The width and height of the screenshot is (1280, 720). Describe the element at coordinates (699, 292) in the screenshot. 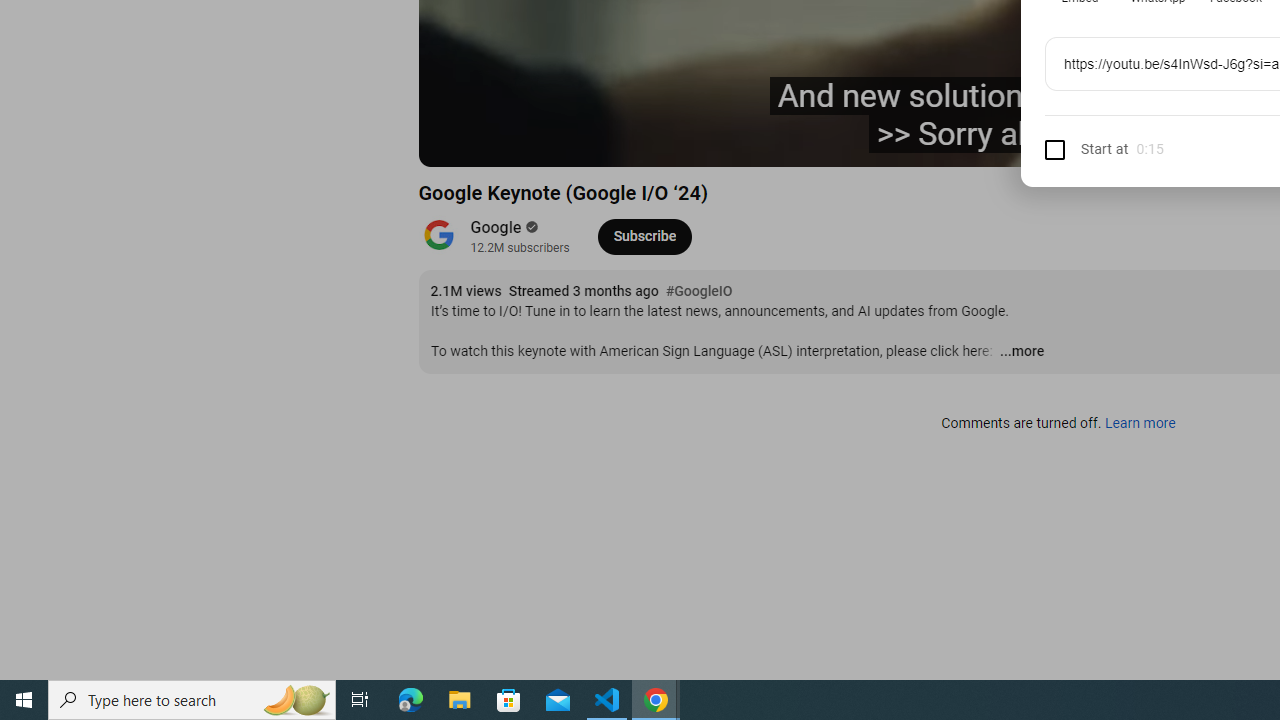

I see `#GoogleIO` at that location.